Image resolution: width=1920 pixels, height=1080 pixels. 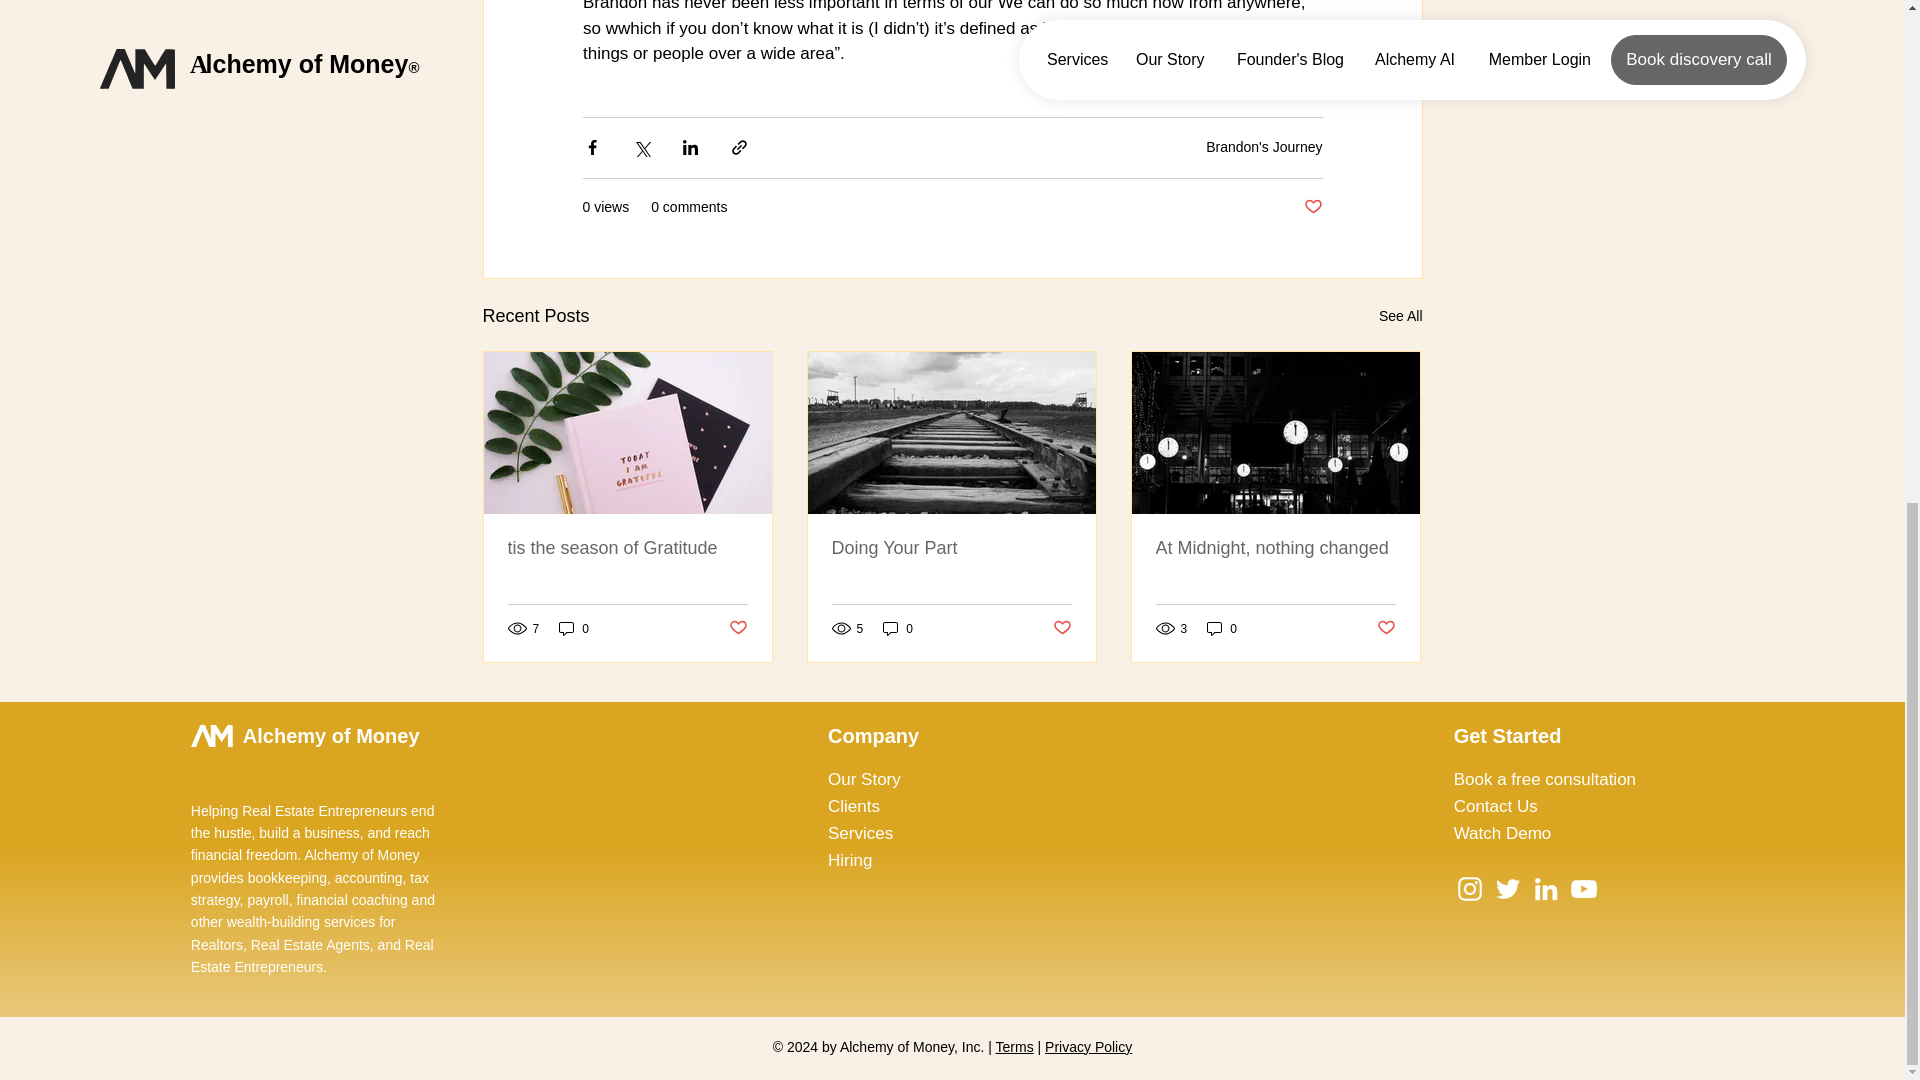 I want to click on 0, so click(x=898, y=628).